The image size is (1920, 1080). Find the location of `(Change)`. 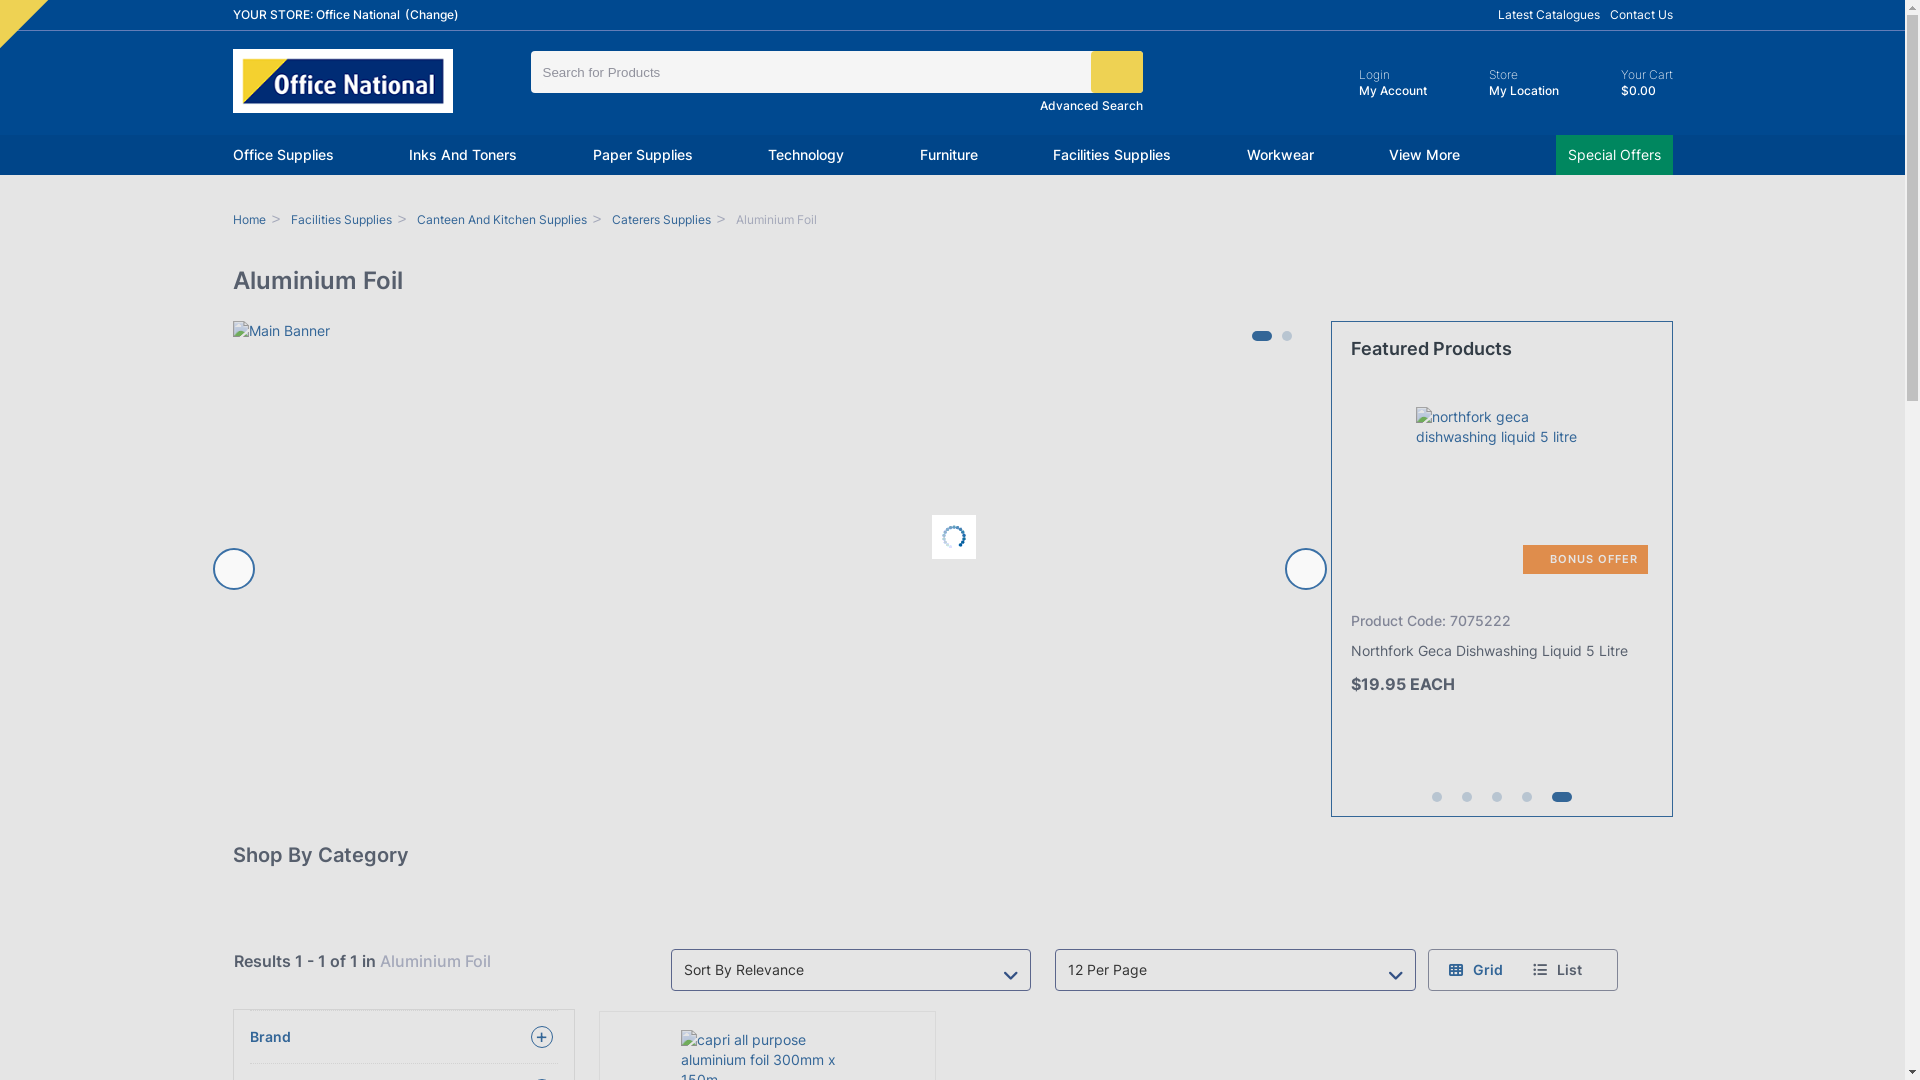

(Change) is located at coordinates (431, 15).